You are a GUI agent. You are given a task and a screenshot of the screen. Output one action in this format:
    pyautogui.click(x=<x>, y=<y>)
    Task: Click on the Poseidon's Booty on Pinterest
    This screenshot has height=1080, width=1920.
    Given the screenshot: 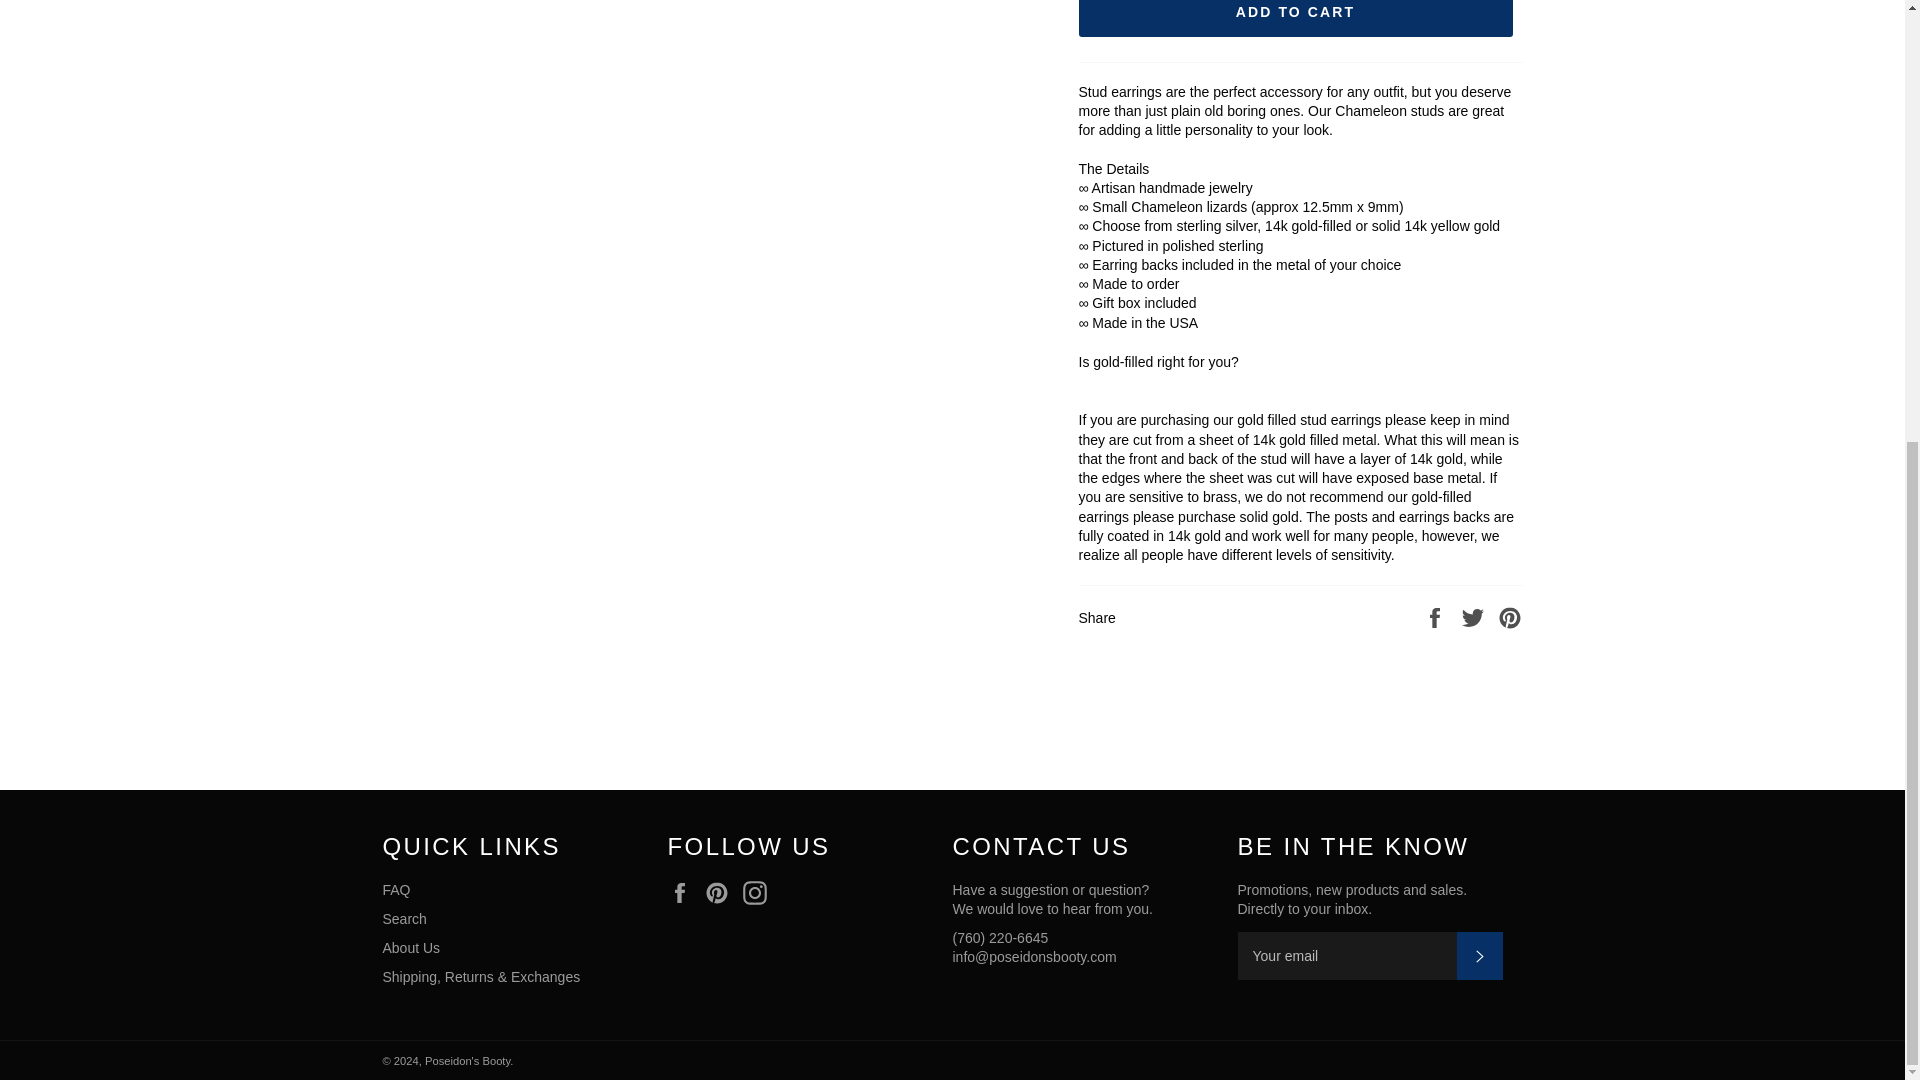 What is the action you would take?
    pyautogui.click(x=722, y=893)
    